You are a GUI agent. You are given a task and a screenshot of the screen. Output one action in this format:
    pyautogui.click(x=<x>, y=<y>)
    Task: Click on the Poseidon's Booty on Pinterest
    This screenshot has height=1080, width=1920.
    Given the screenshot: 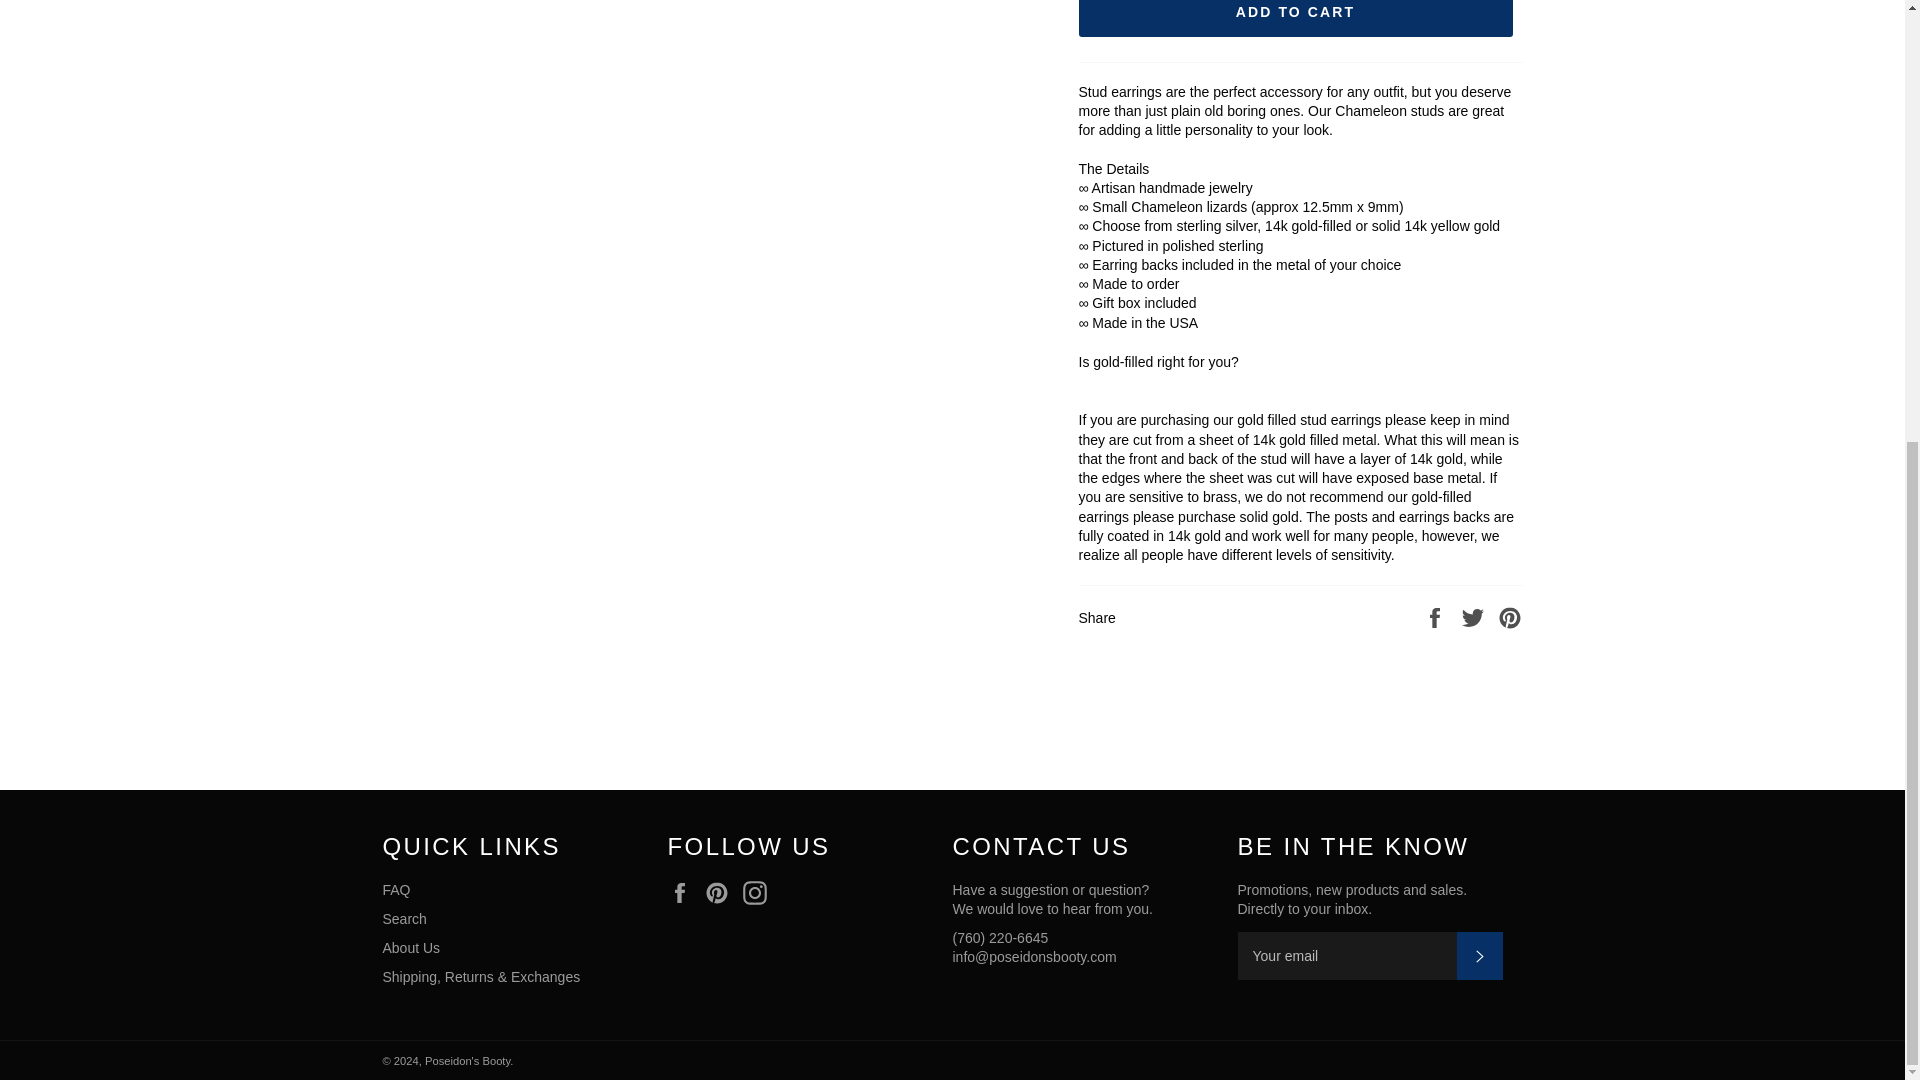 What is the action you would take?
    pyautogui.click(x=722, y=893)
    